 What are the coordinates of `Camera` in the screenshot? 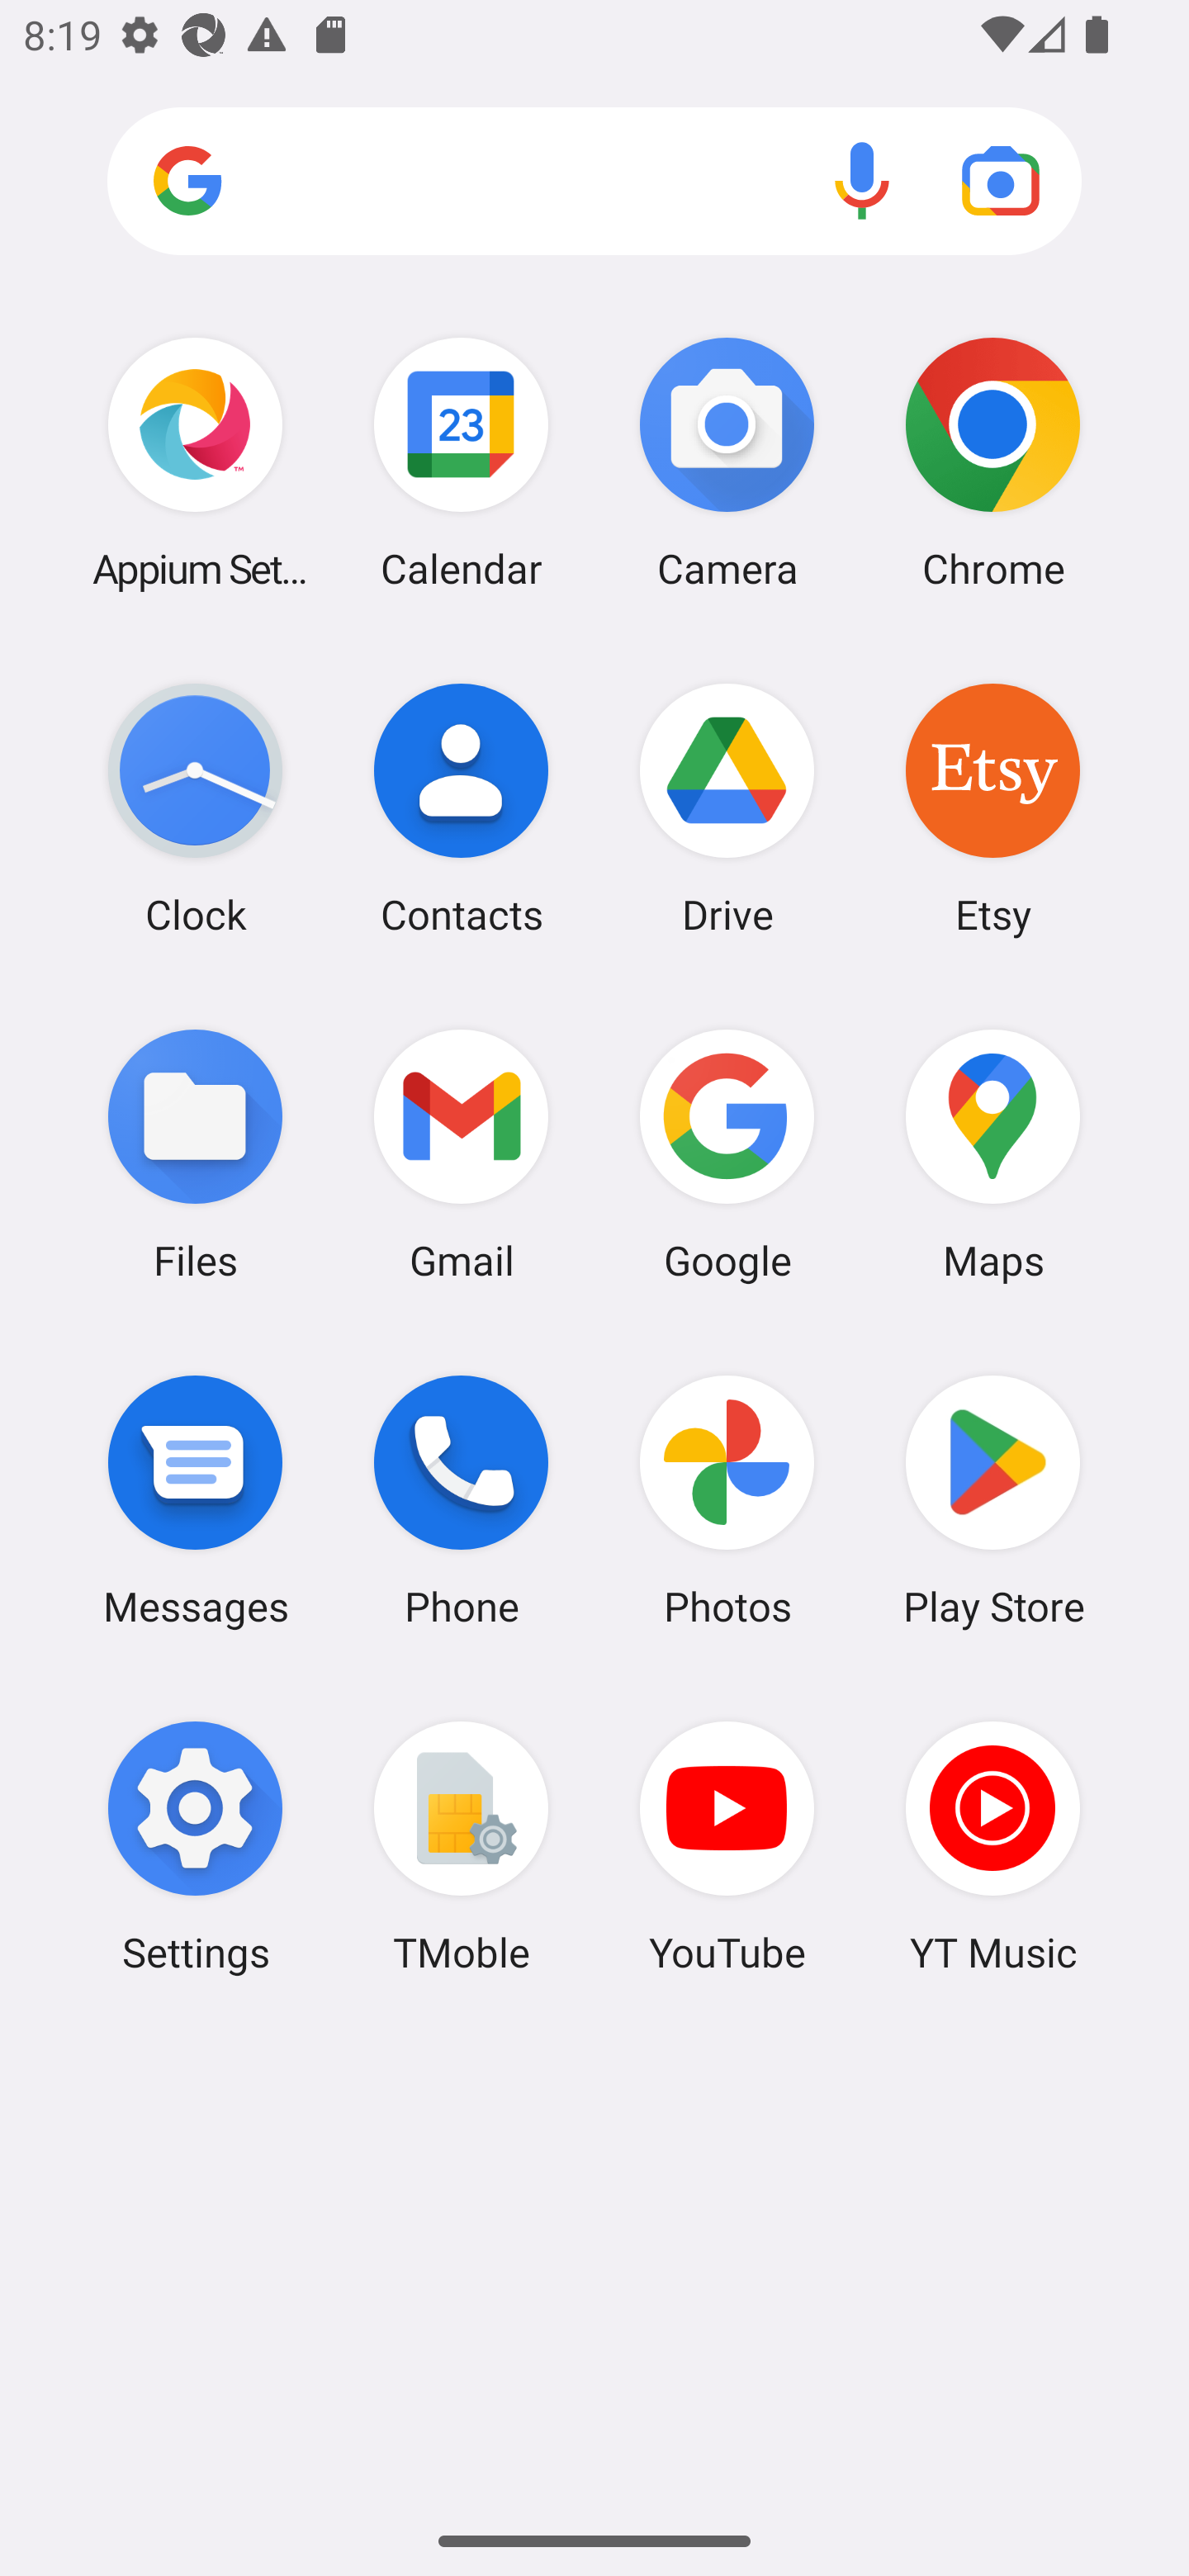 It's located at (727, 462).